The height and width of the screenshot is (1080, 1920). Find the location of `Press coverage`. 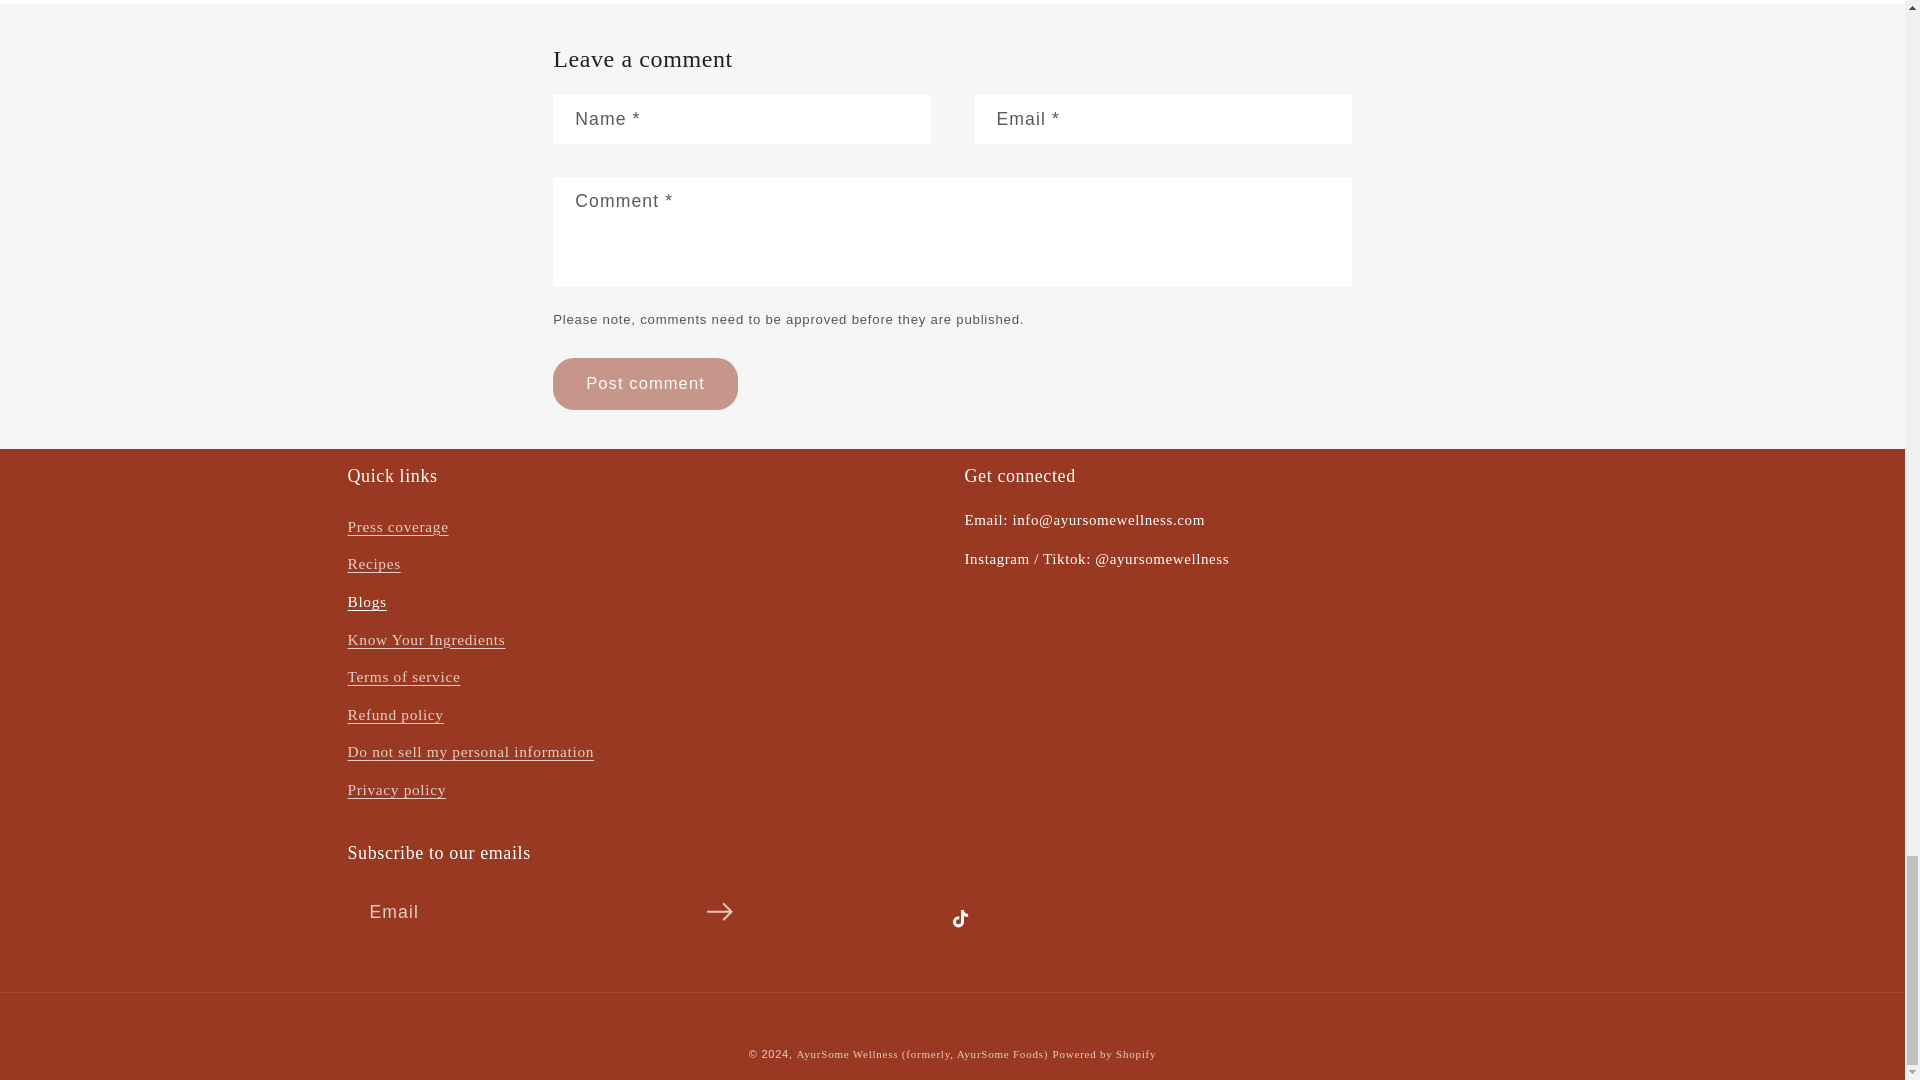

Press coverage is located at coordinates (398, 530).